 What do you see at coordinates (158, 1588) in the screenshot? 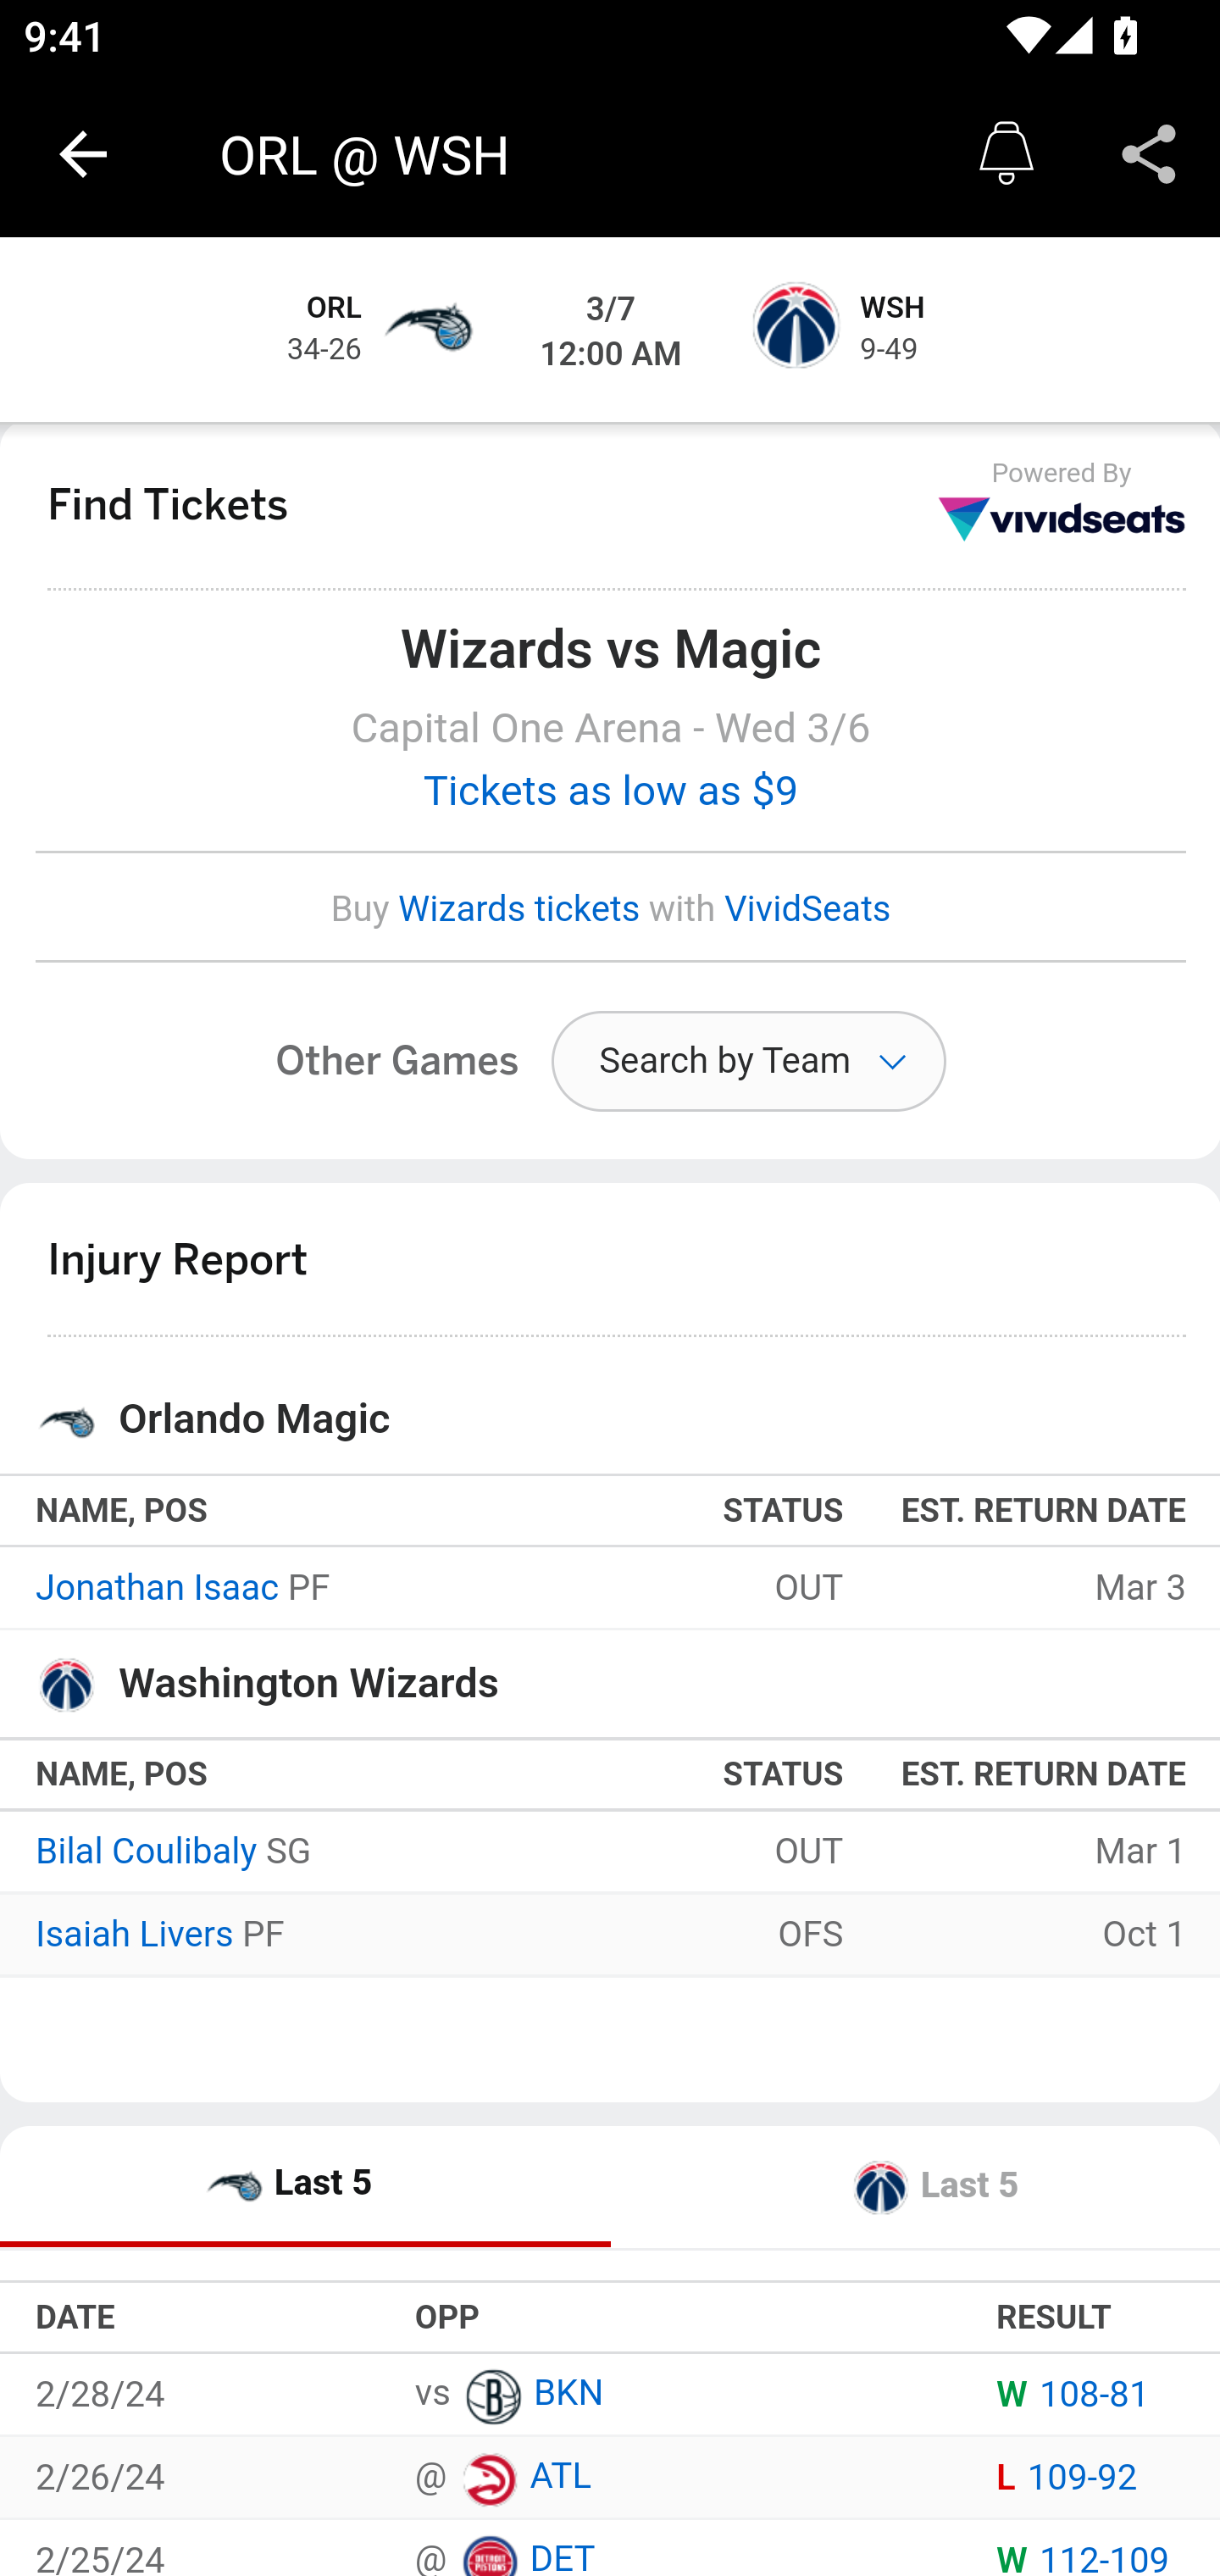
I see `Jonathan Isaac` at bounding box center [158, 1588].